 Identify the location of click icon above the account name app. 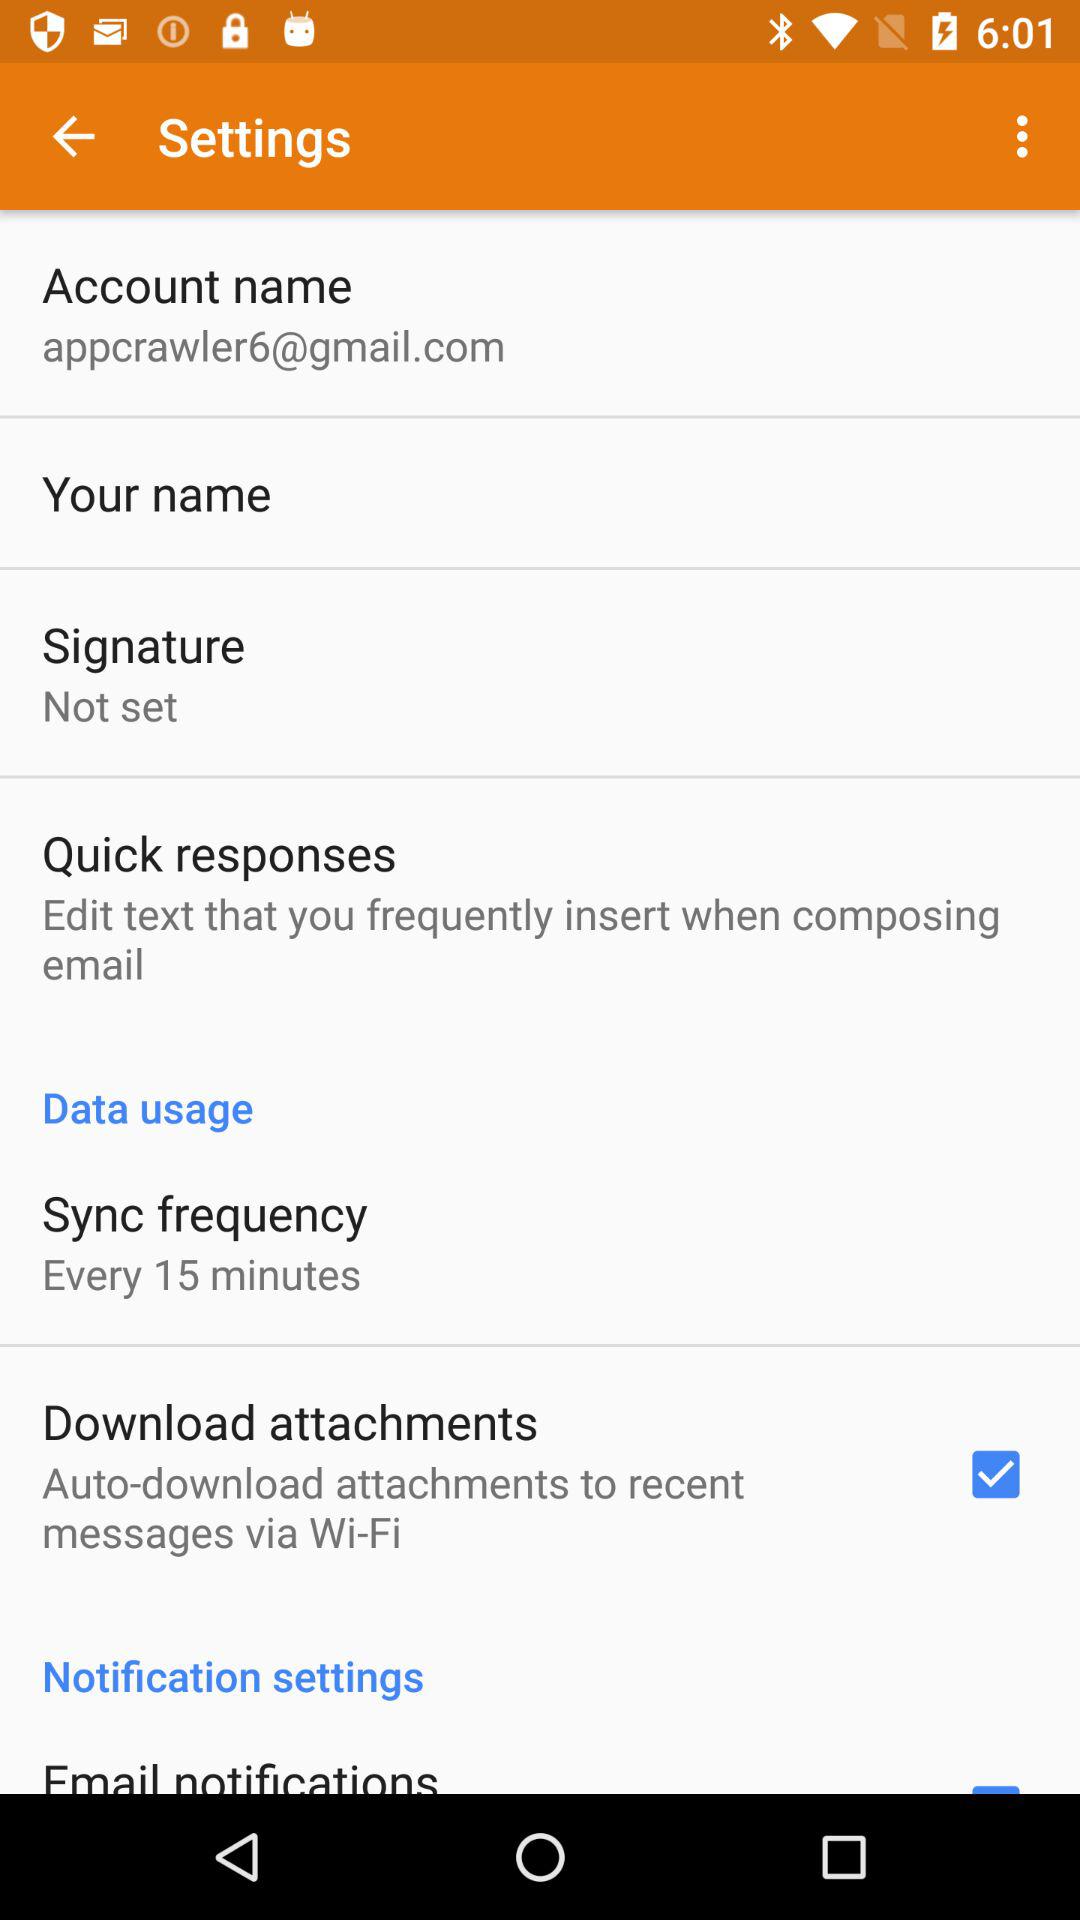
(73, 136).